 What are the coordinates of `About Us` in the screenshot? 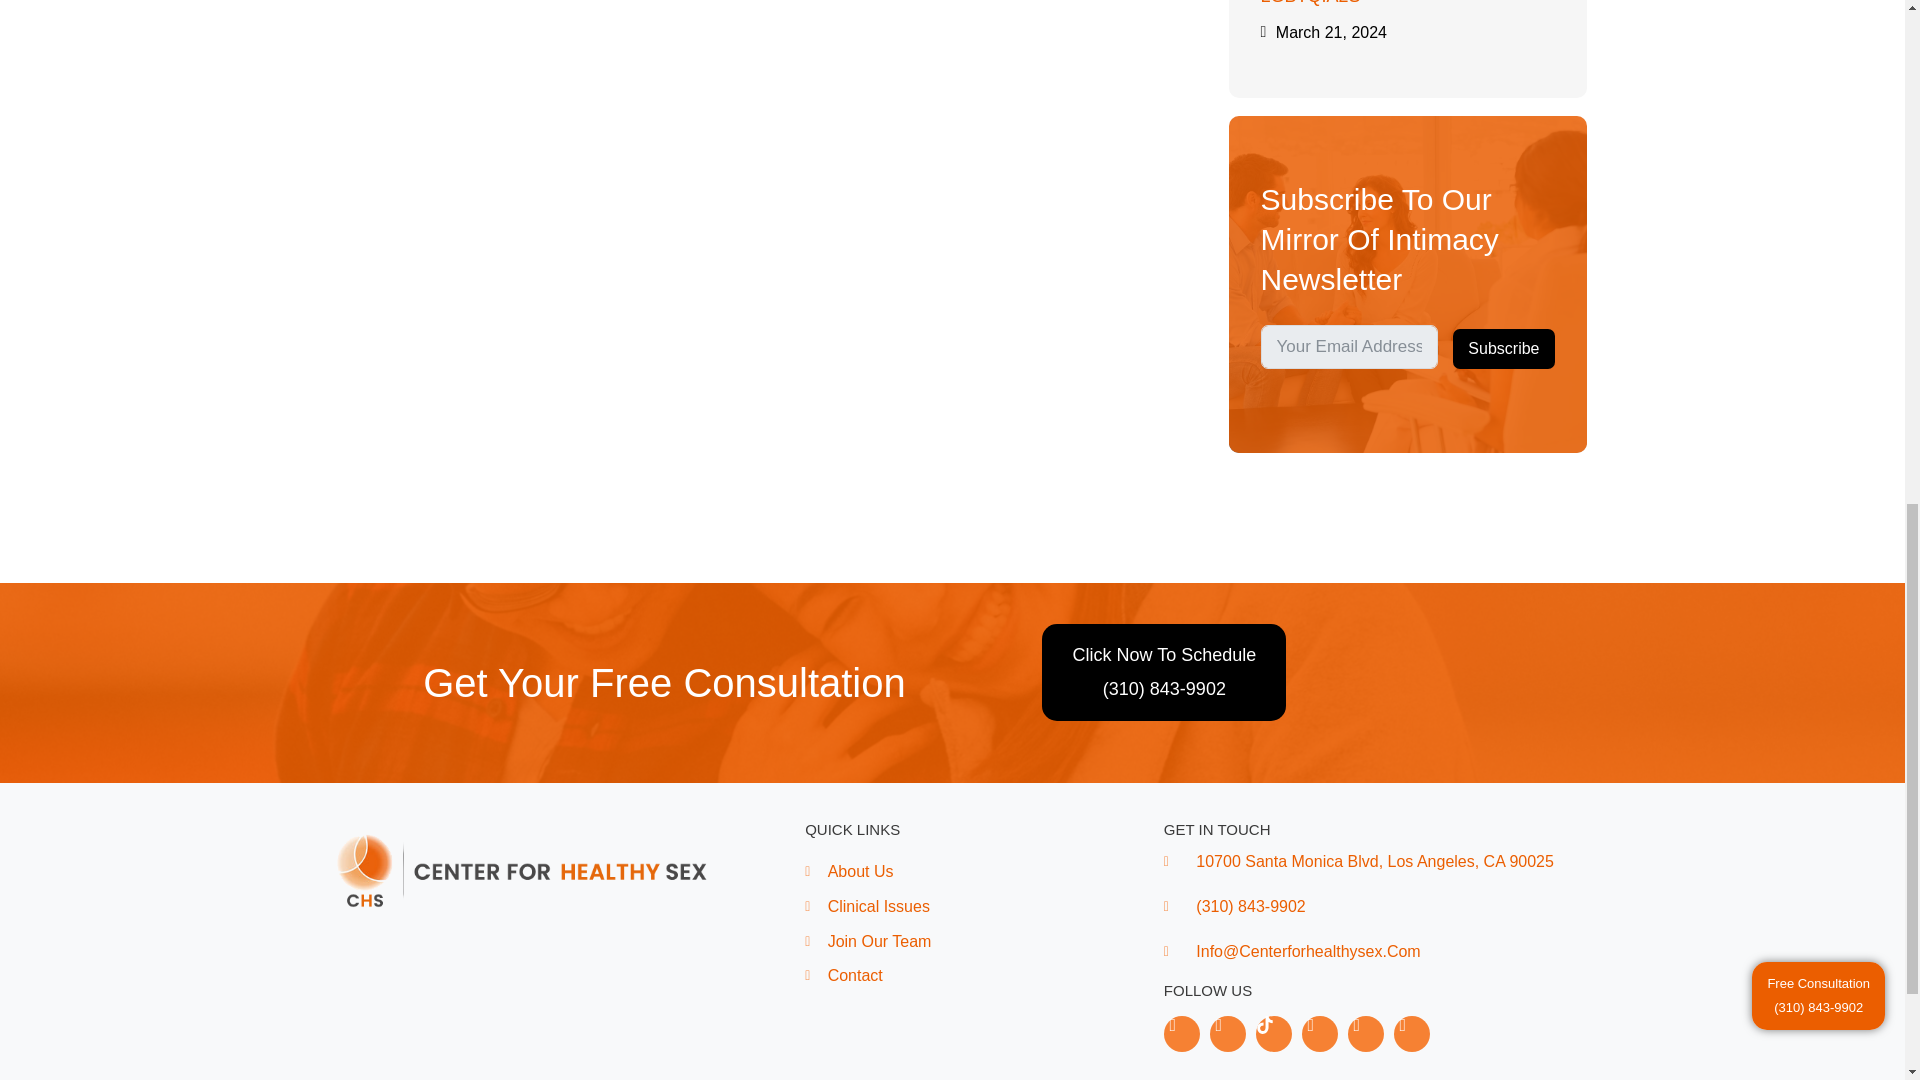 It's located at (984, 872).